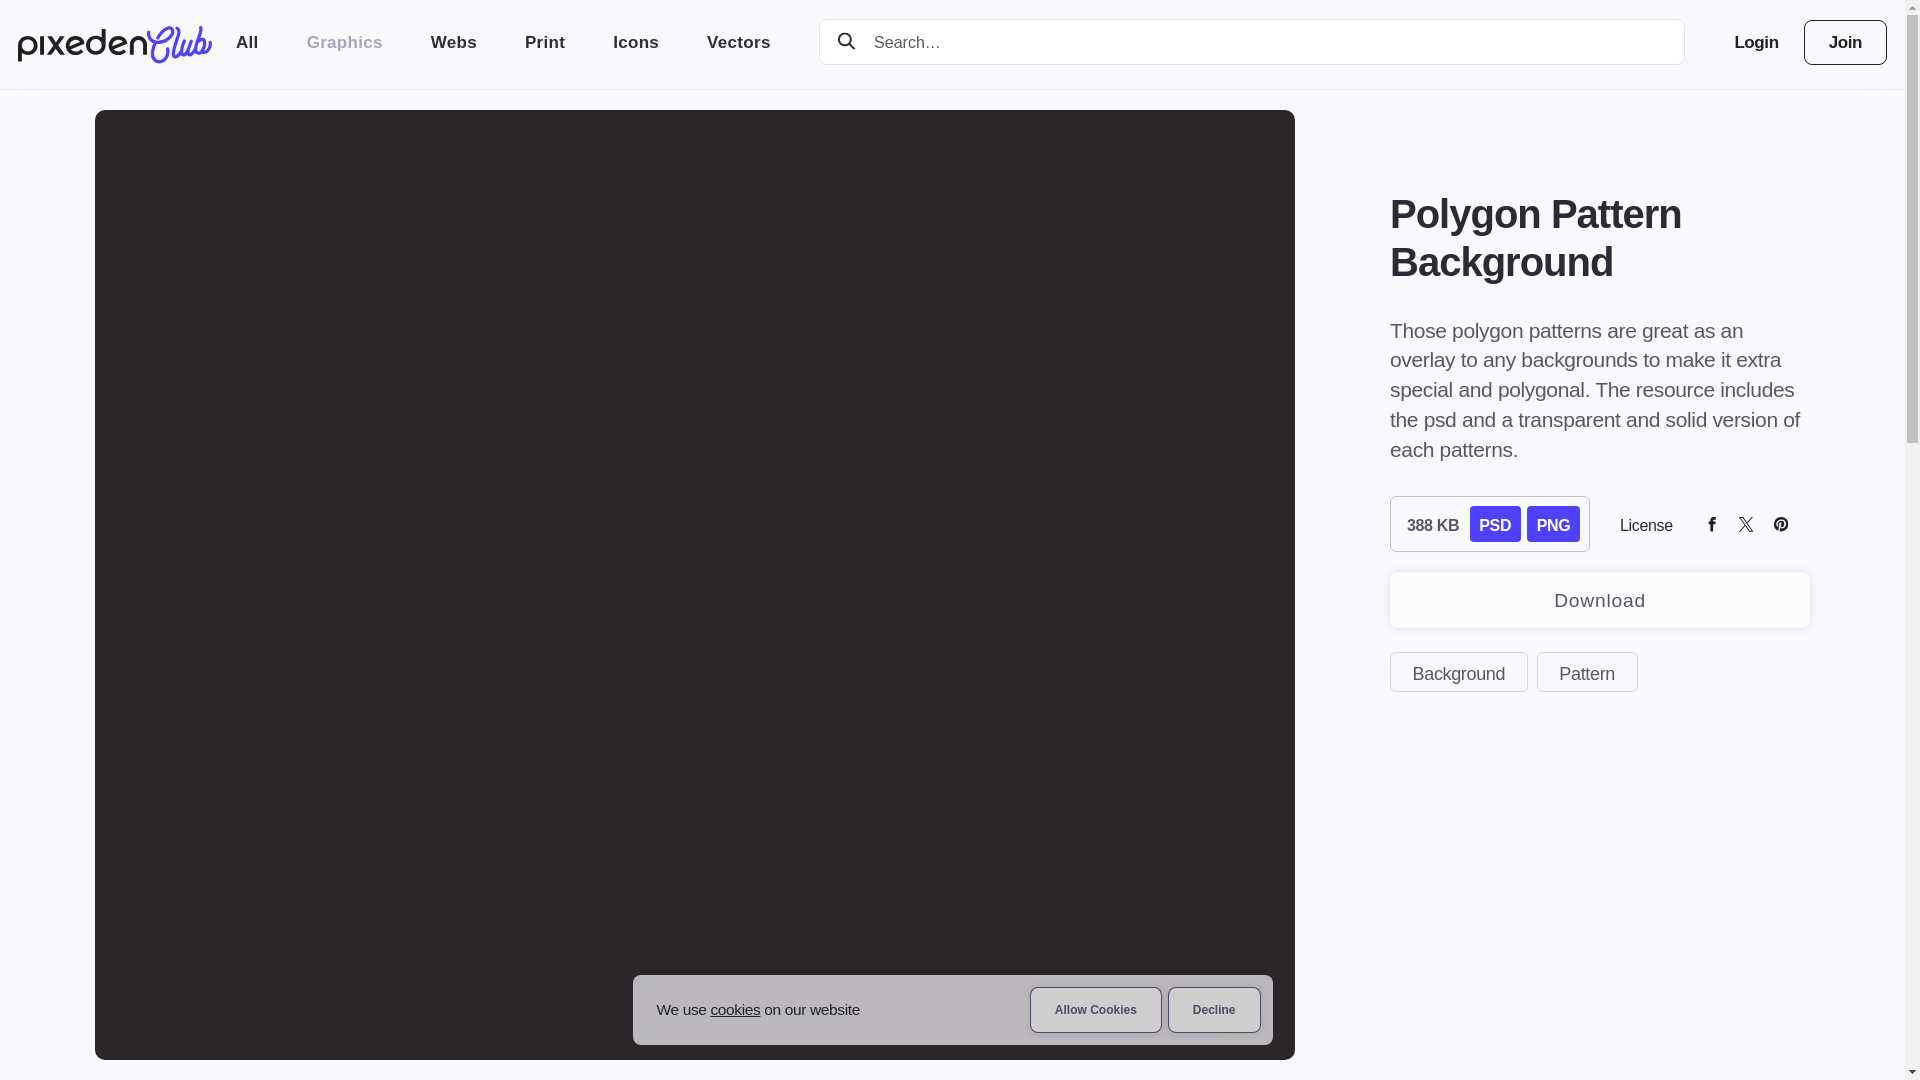 The height and width of the screenshot is (1080, 1920). I want to click on Graphics, so click(344, 42).